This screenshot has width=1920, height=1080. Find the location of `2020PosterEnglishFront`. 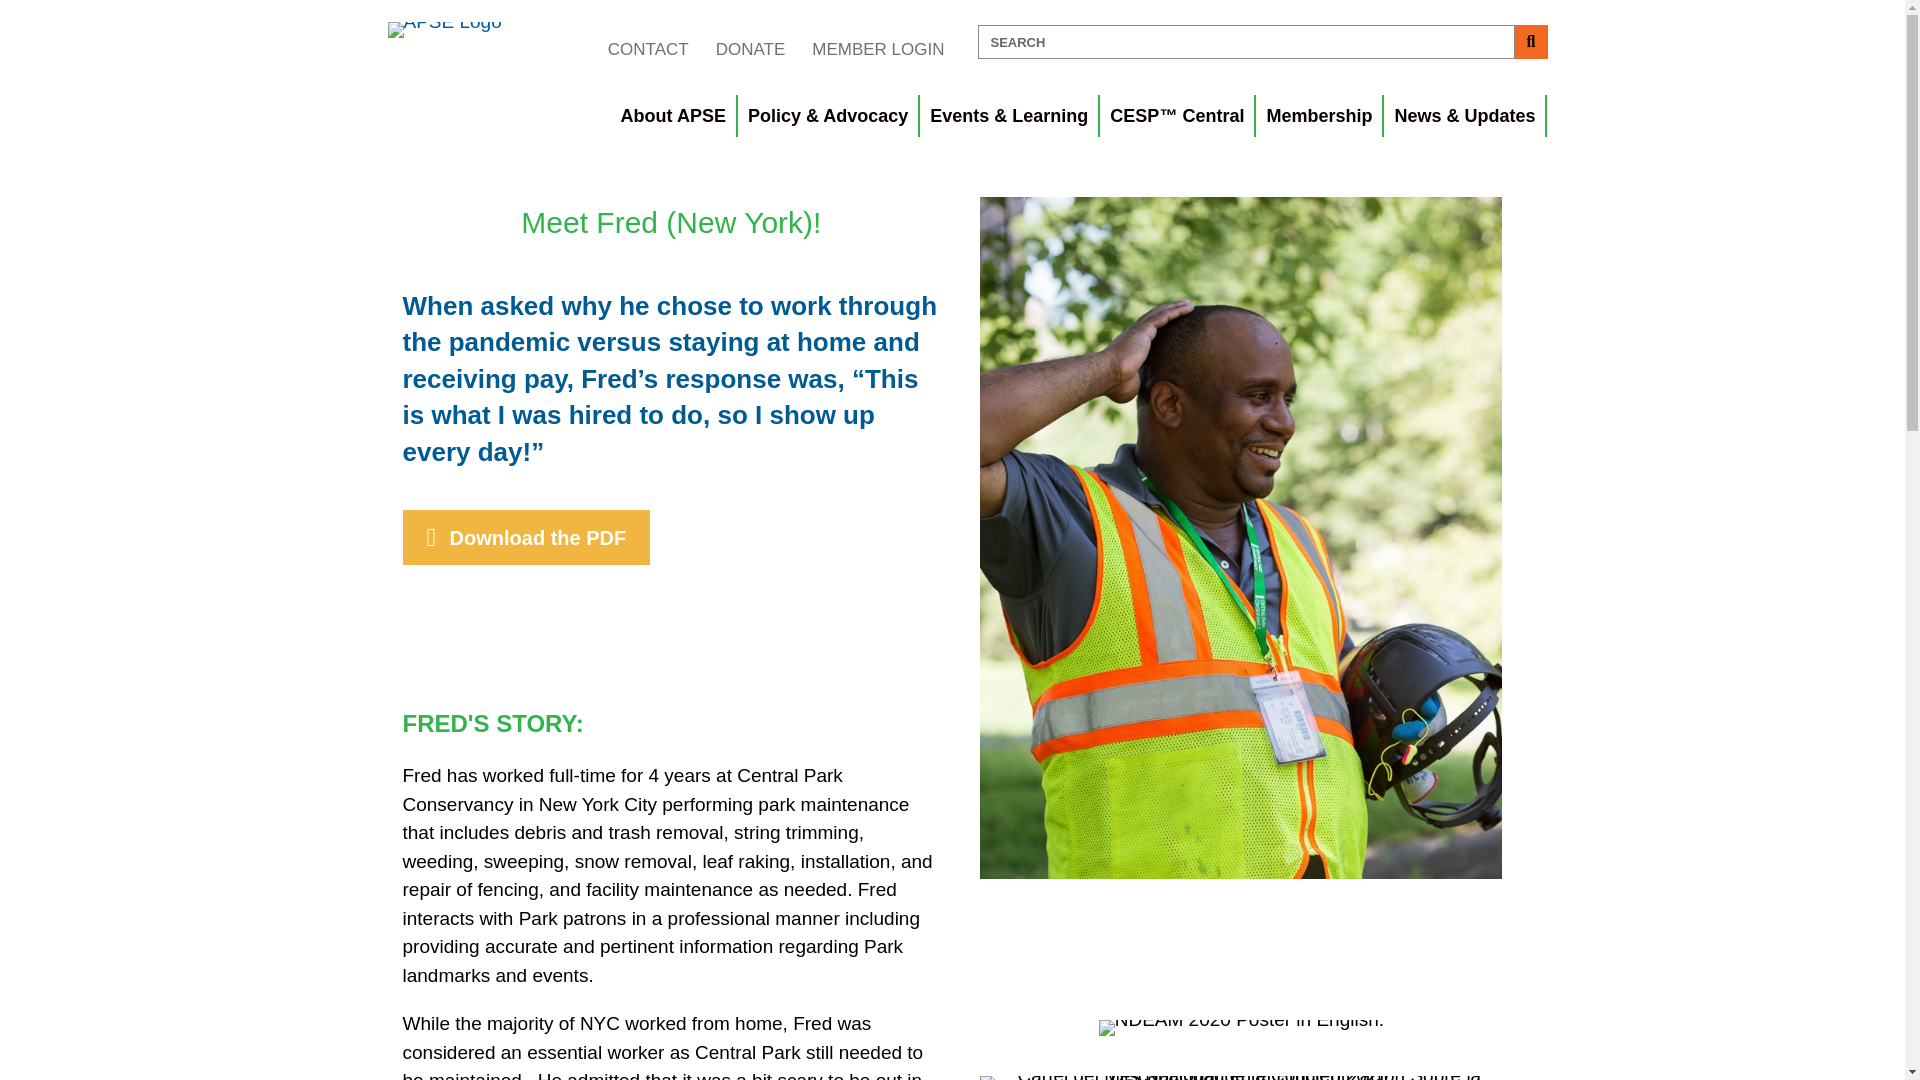

2020PosterEnglishFront is located at coordinates (1241, 1027).